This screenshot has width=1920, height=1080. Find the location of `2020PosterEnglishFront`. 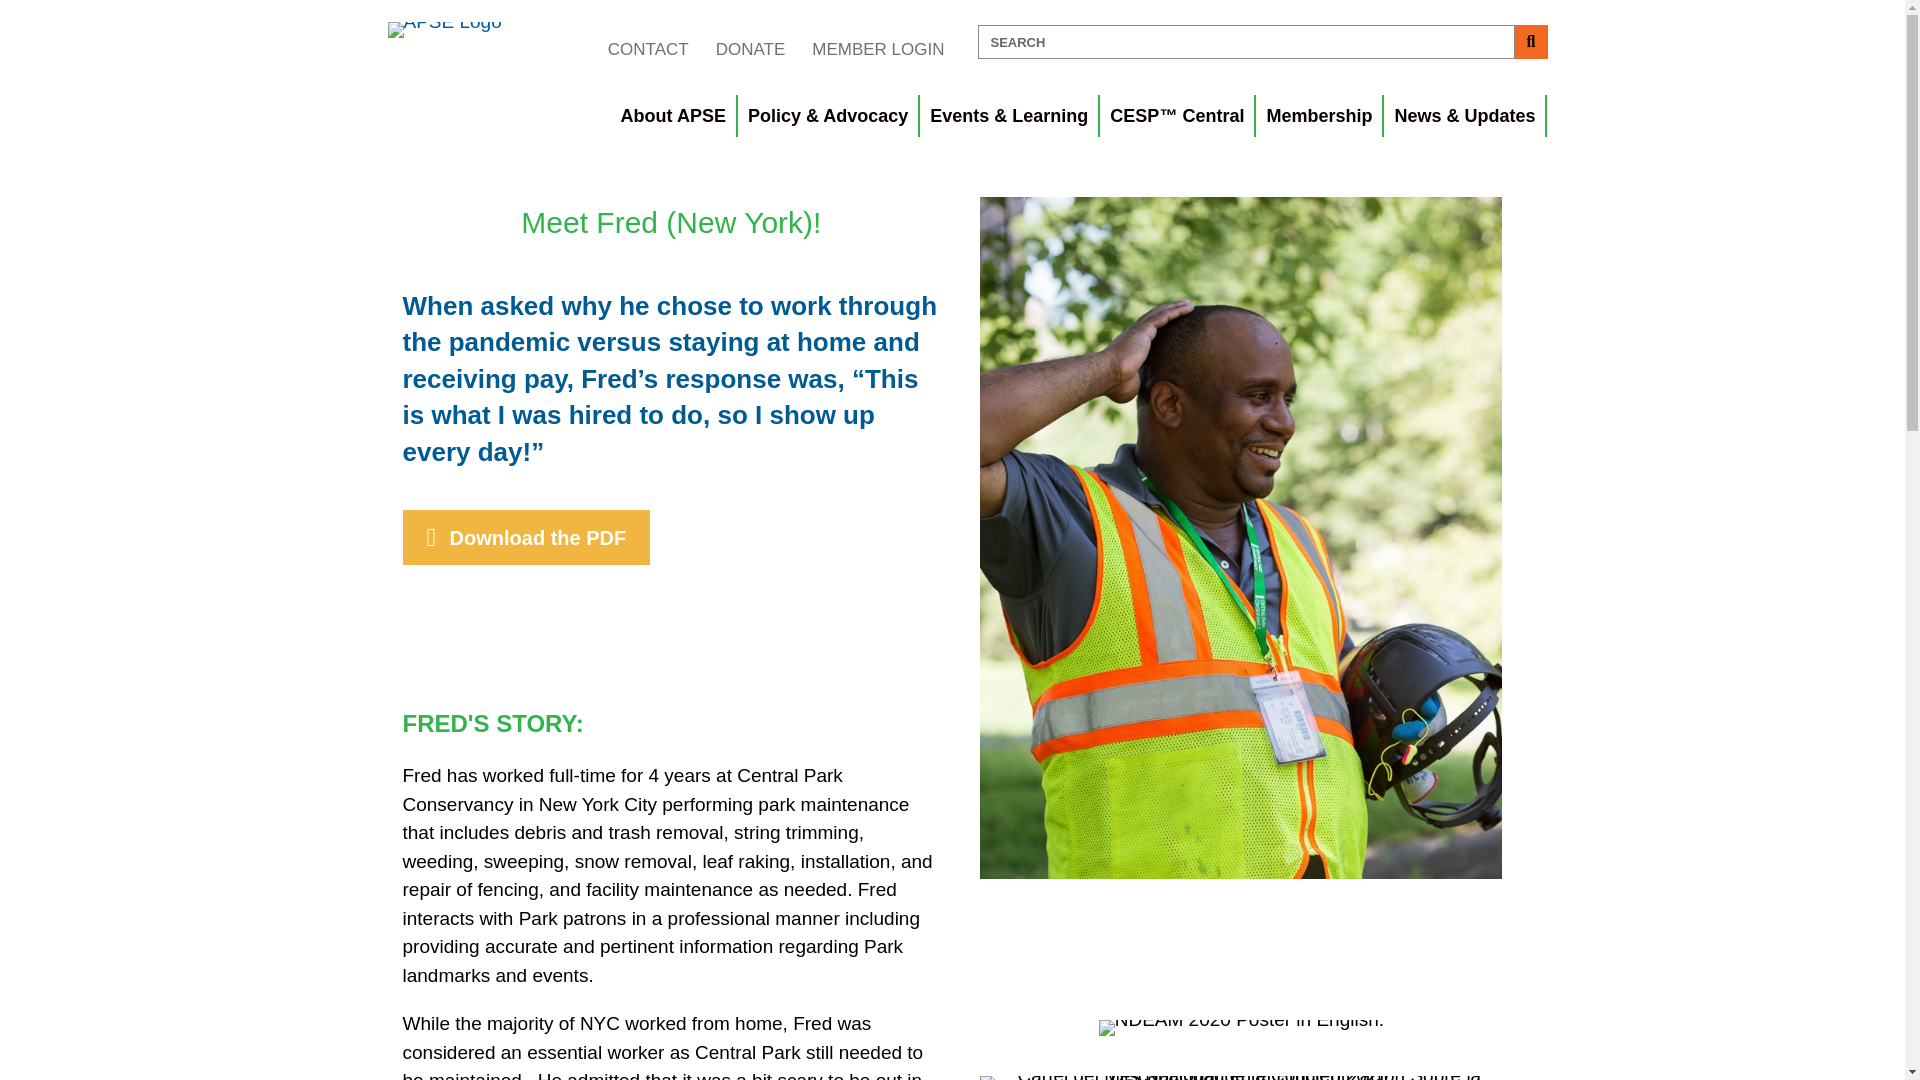

2020PosterEnglishFront is located at coordinates (1241, 1027).